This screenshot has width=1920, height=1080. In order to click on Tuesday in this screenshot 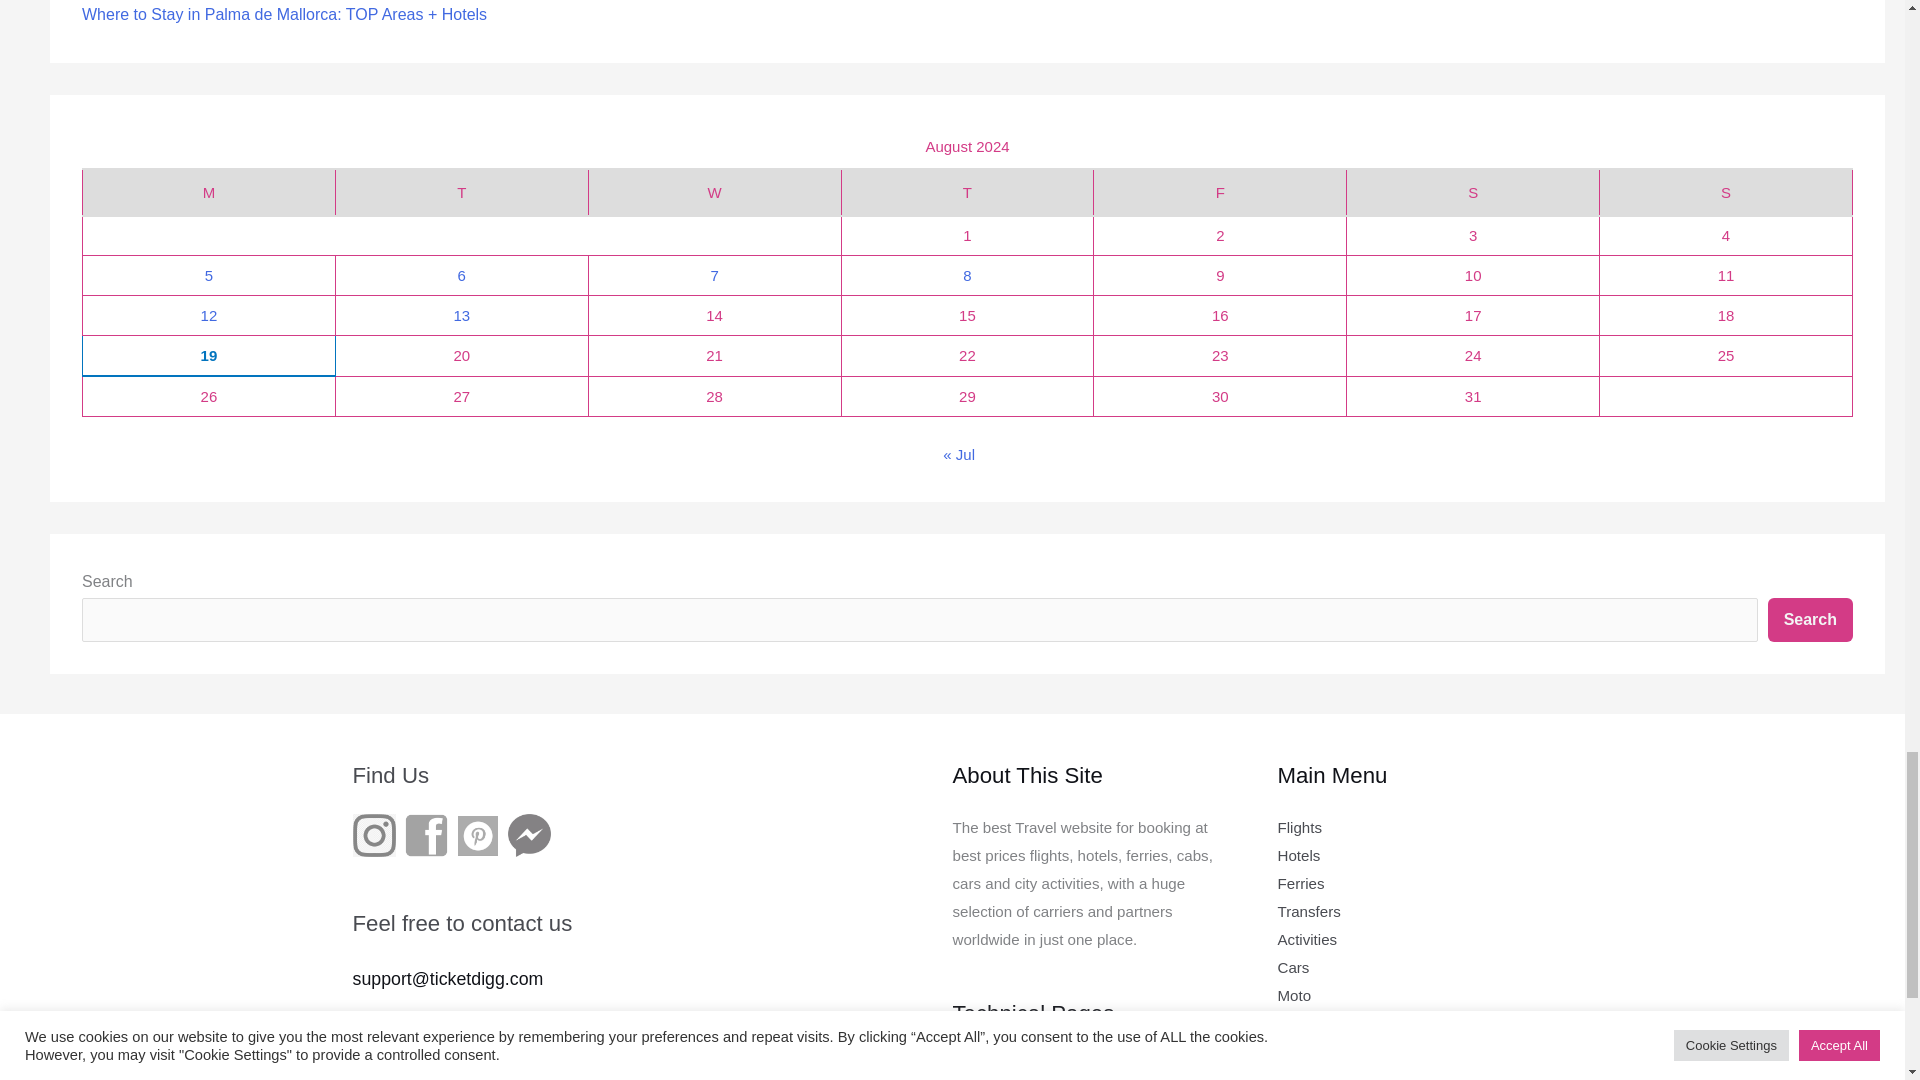, I will do `click(460, 192)`.